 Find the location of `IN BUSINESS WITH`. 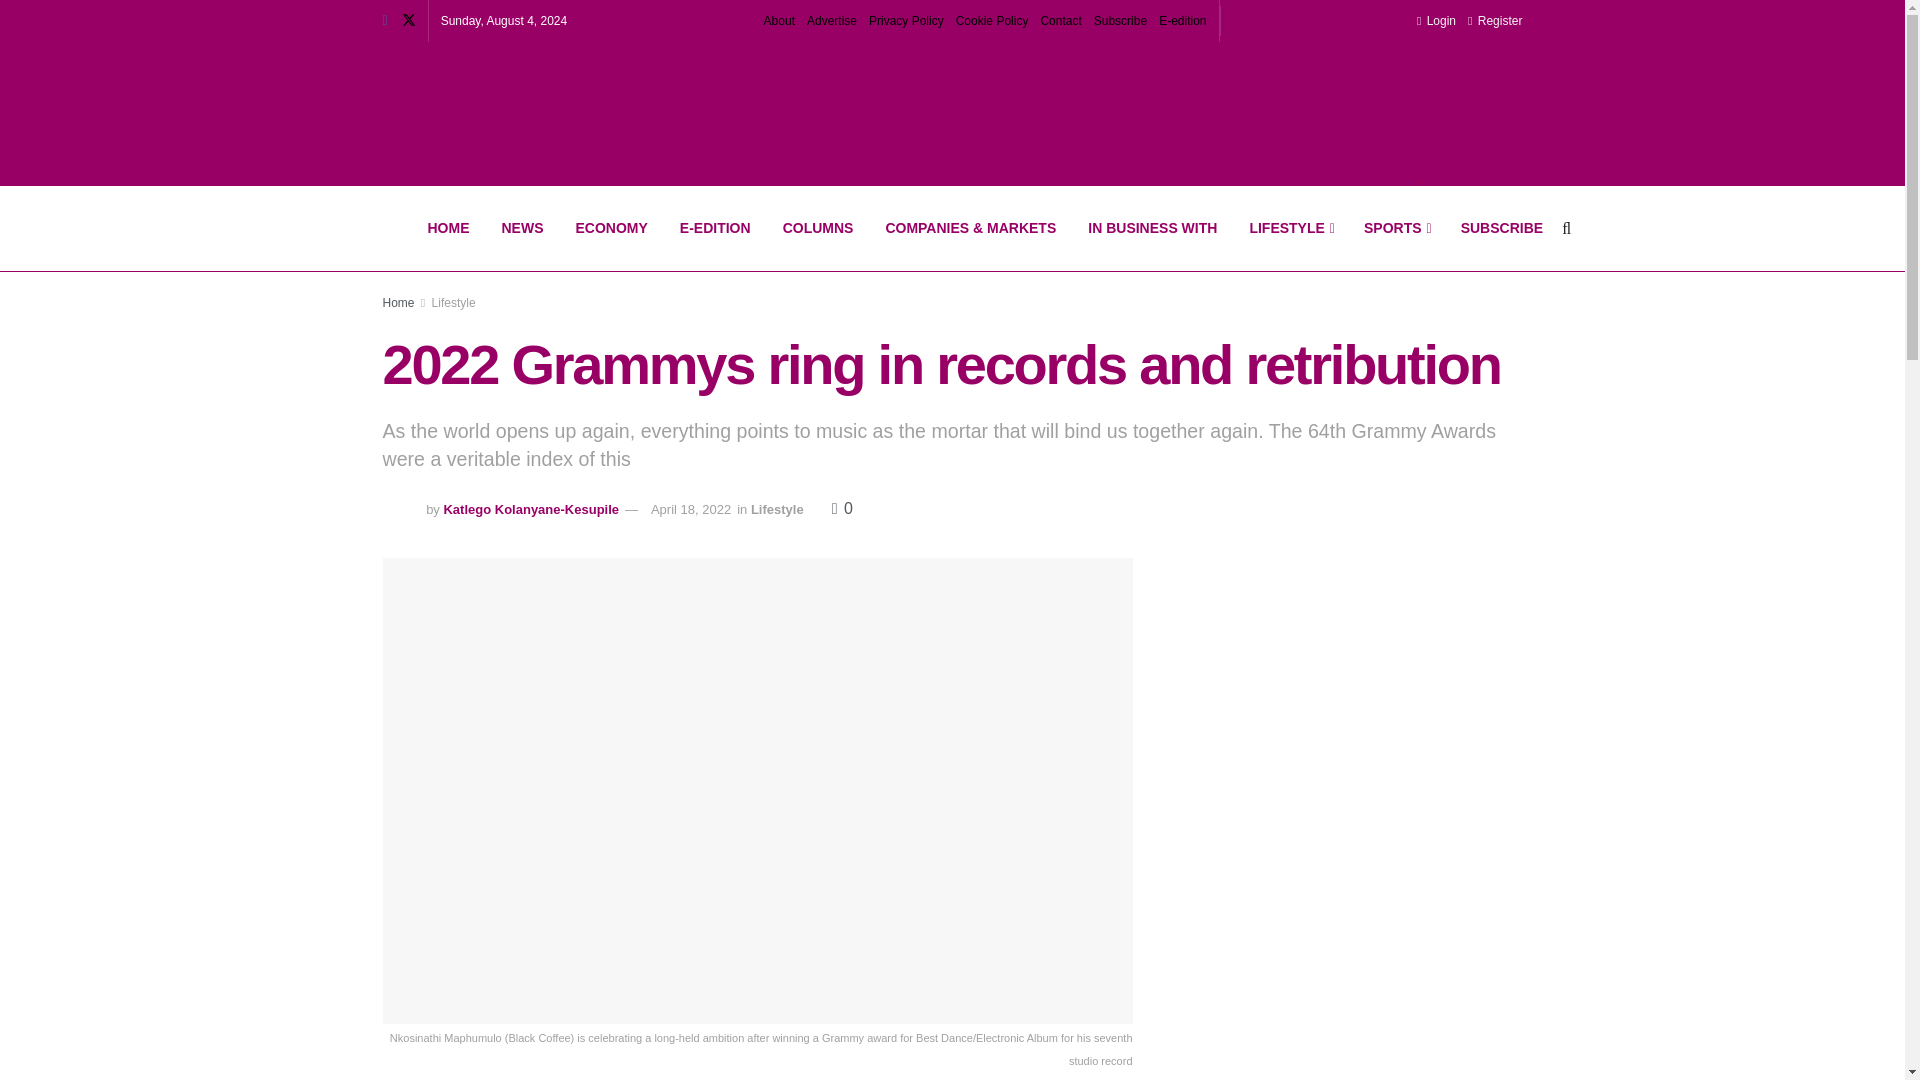

IN BUSINESS WITH is located at coordinates (1152, 228).